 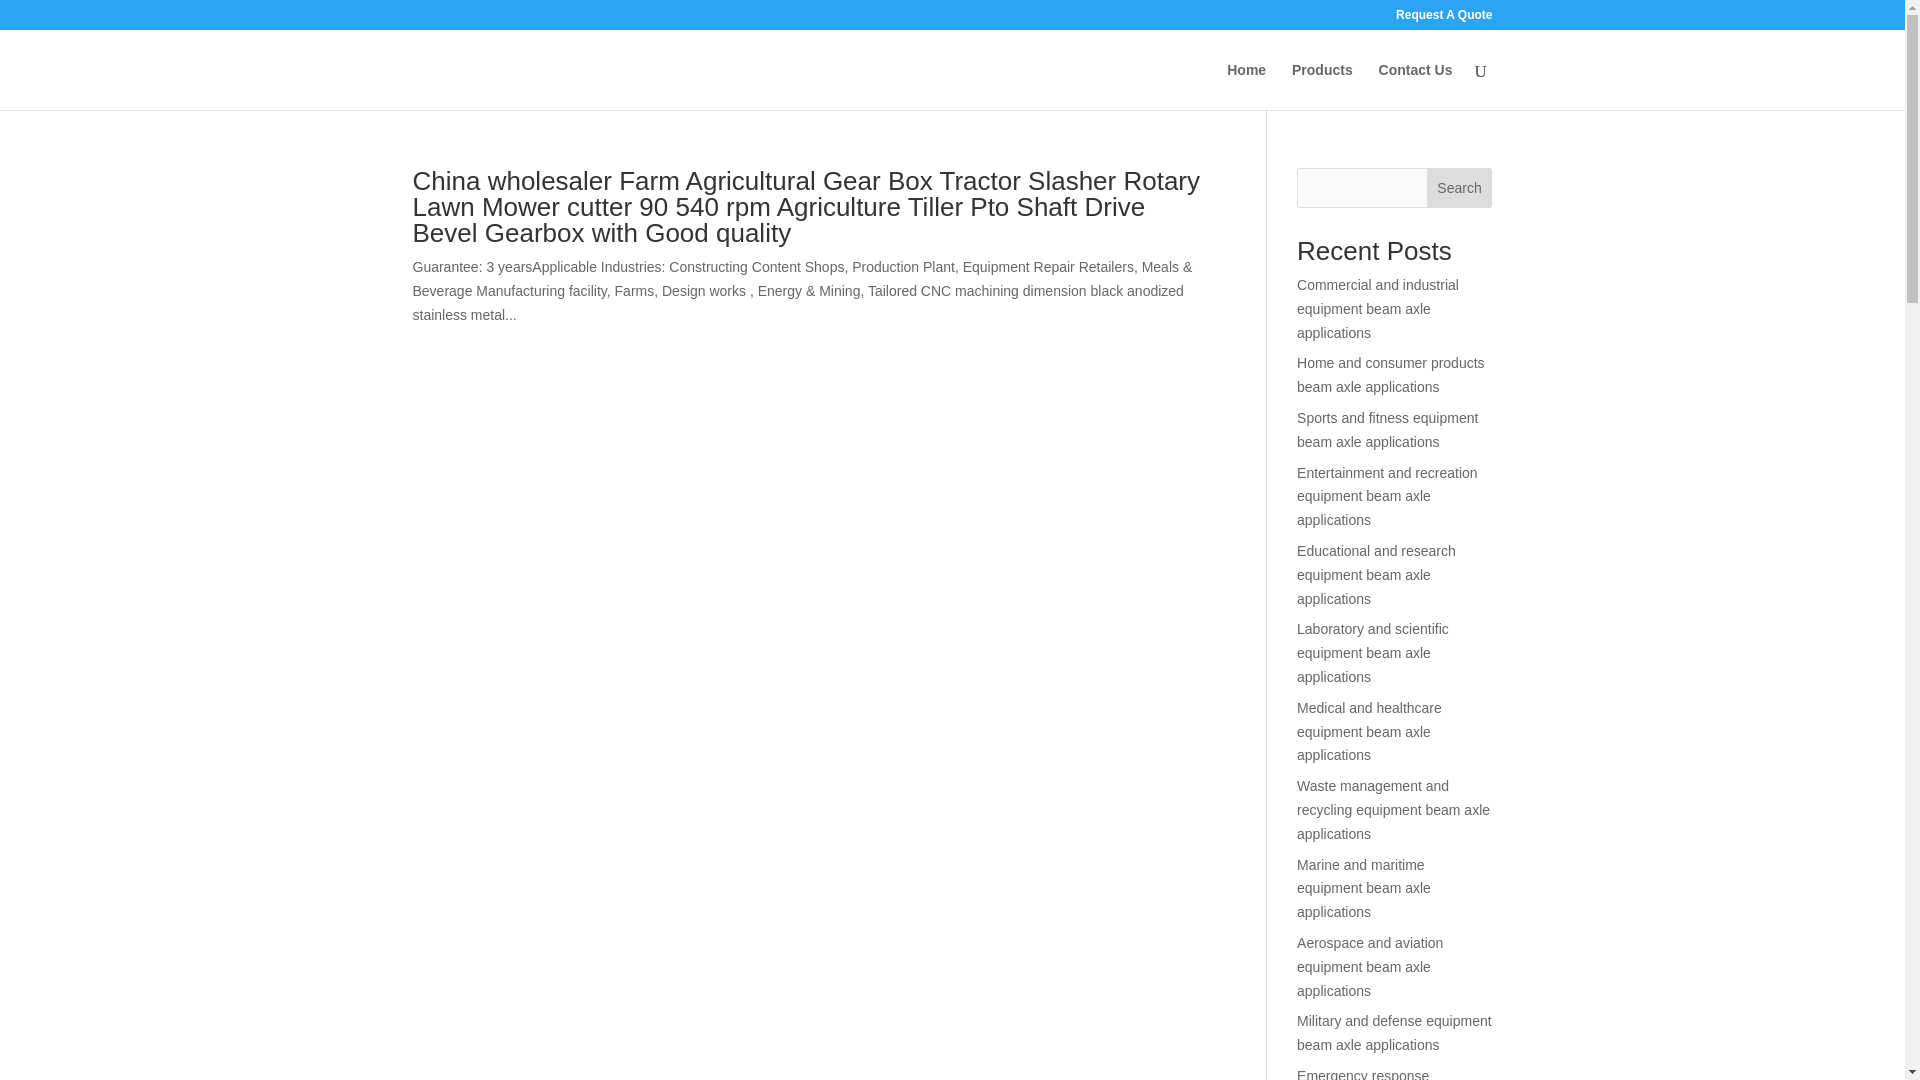 What do you see at coordinates (1322, 86) in the screenshot?
I see `Products` at bounding box center [1322, 86].